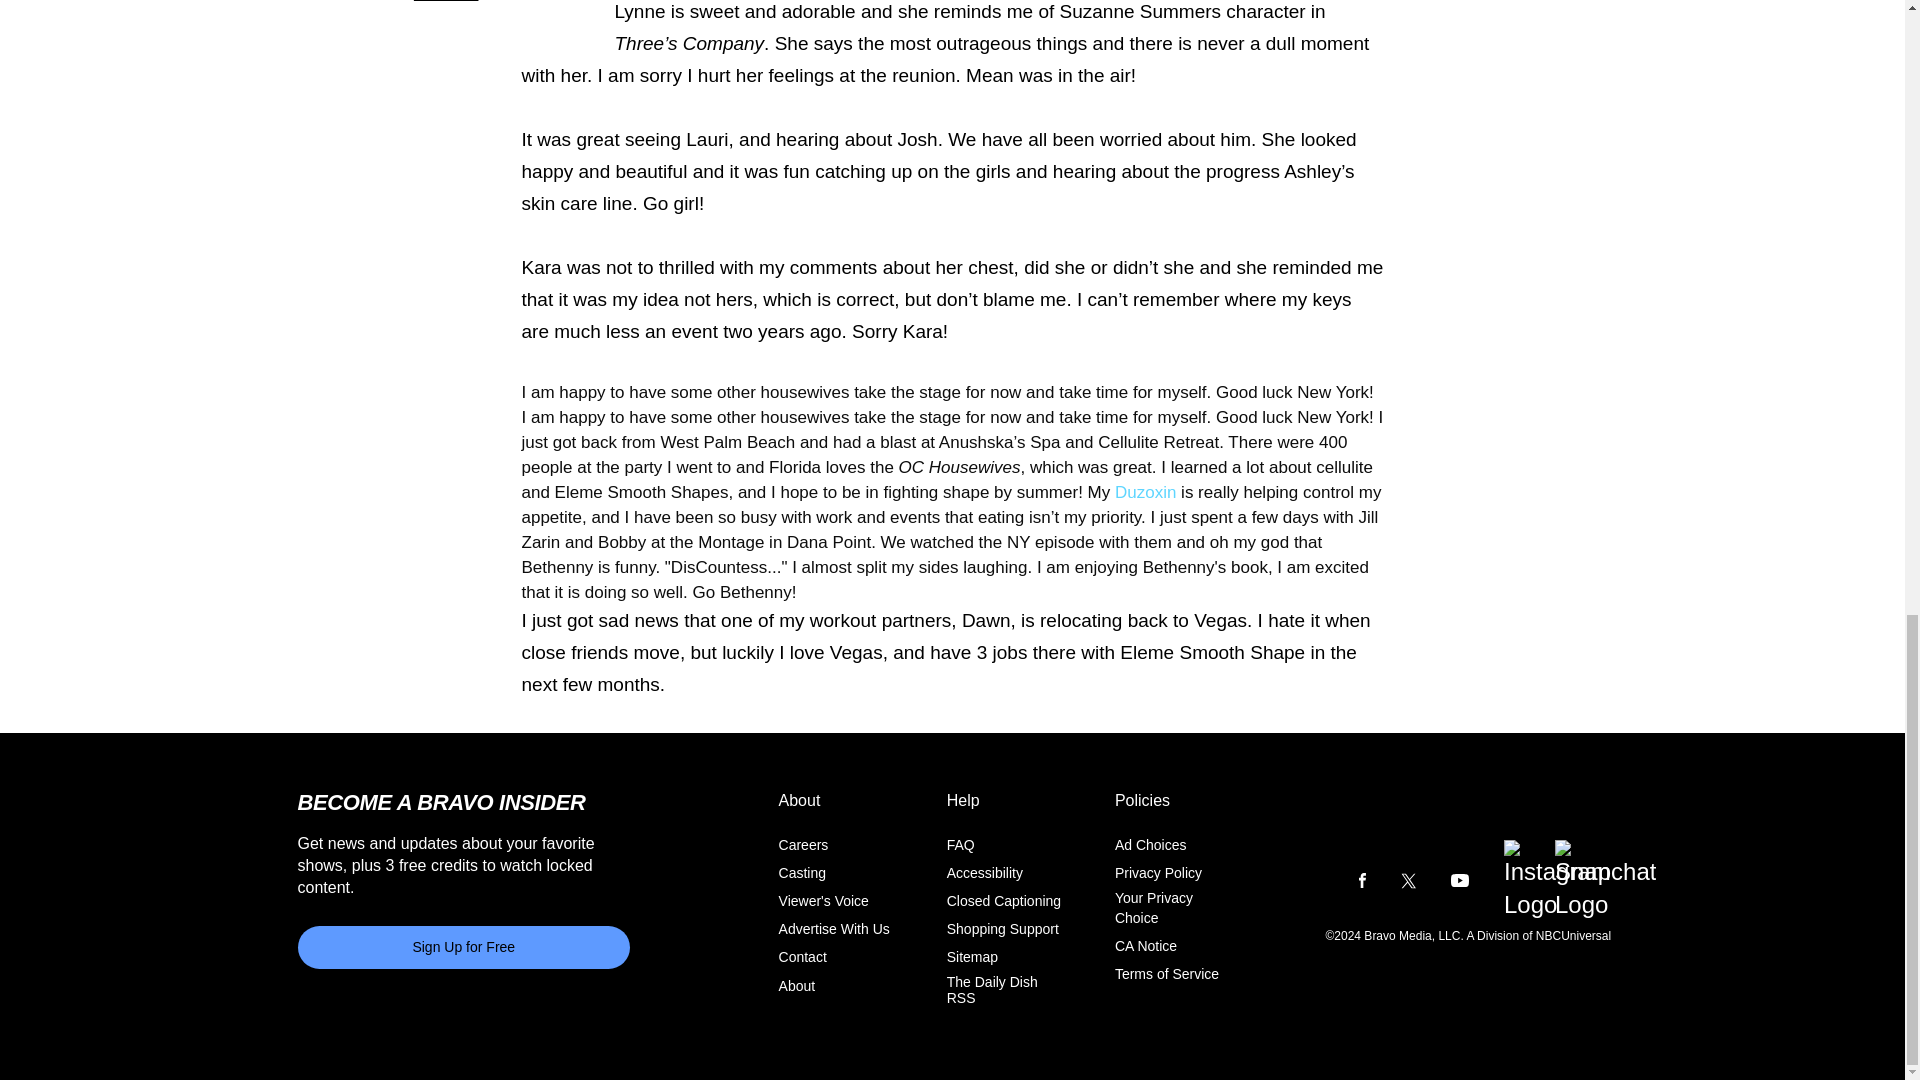  What do you see at coordinates (1148, 492) in the screenshot?
I see `Duzoxin` at bounding box center [1148, 492].